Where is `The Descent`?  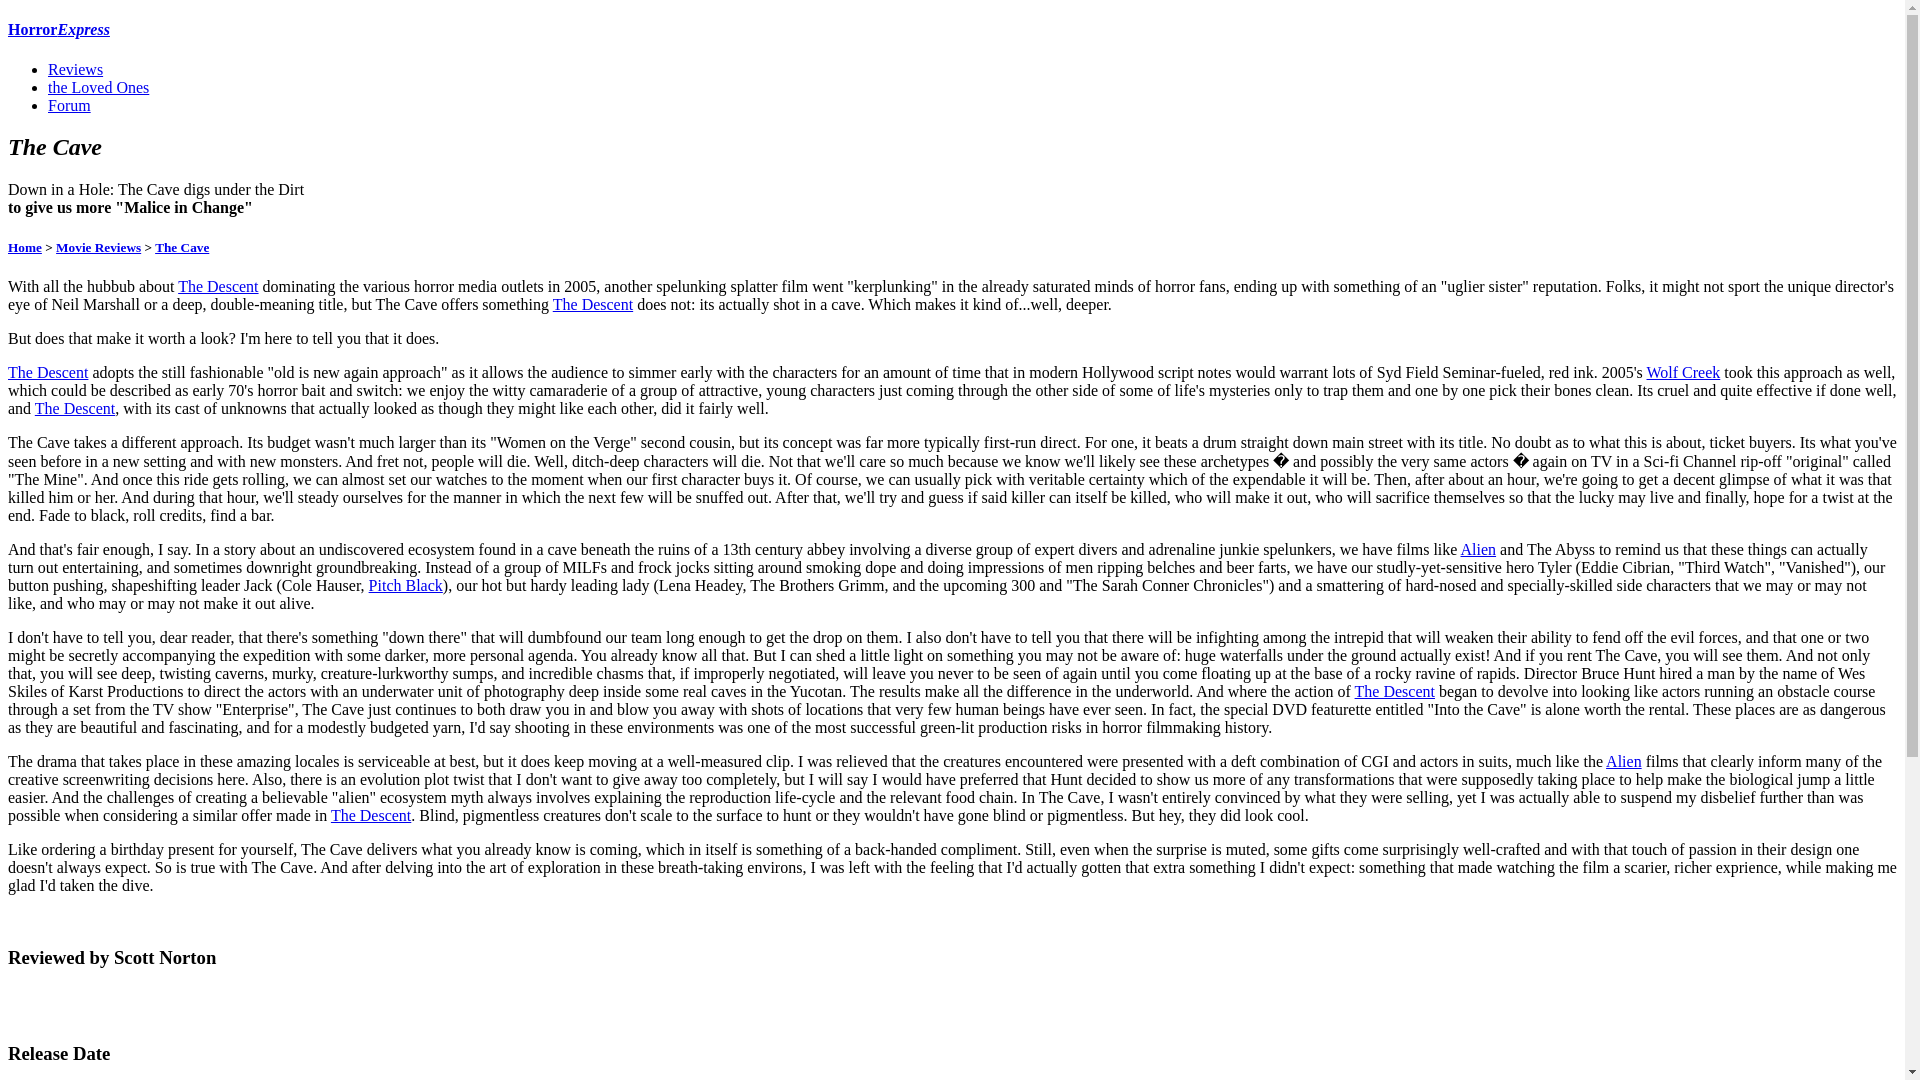 The Descent is located at coordinates (592, 304).